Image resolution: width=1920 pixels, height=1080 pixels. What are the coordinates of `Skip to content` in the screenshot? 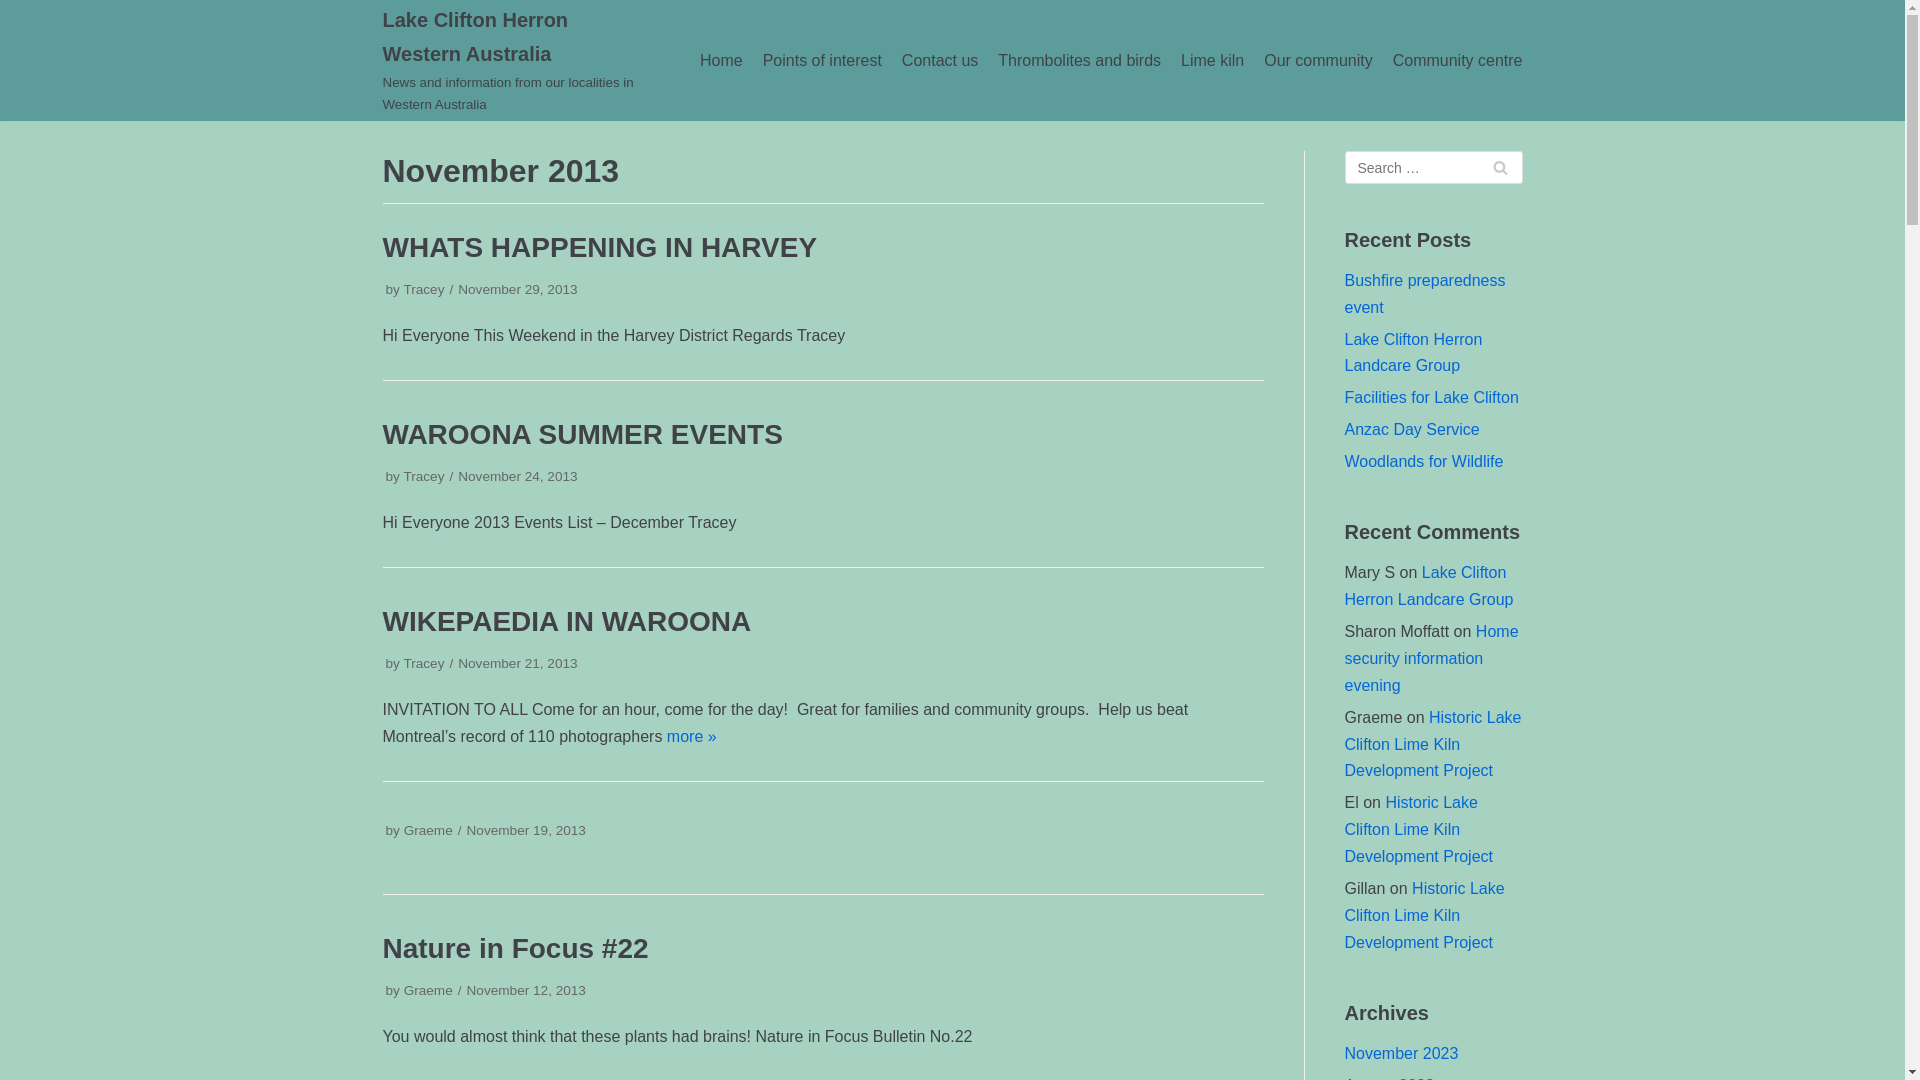 It's located at (20, 42).